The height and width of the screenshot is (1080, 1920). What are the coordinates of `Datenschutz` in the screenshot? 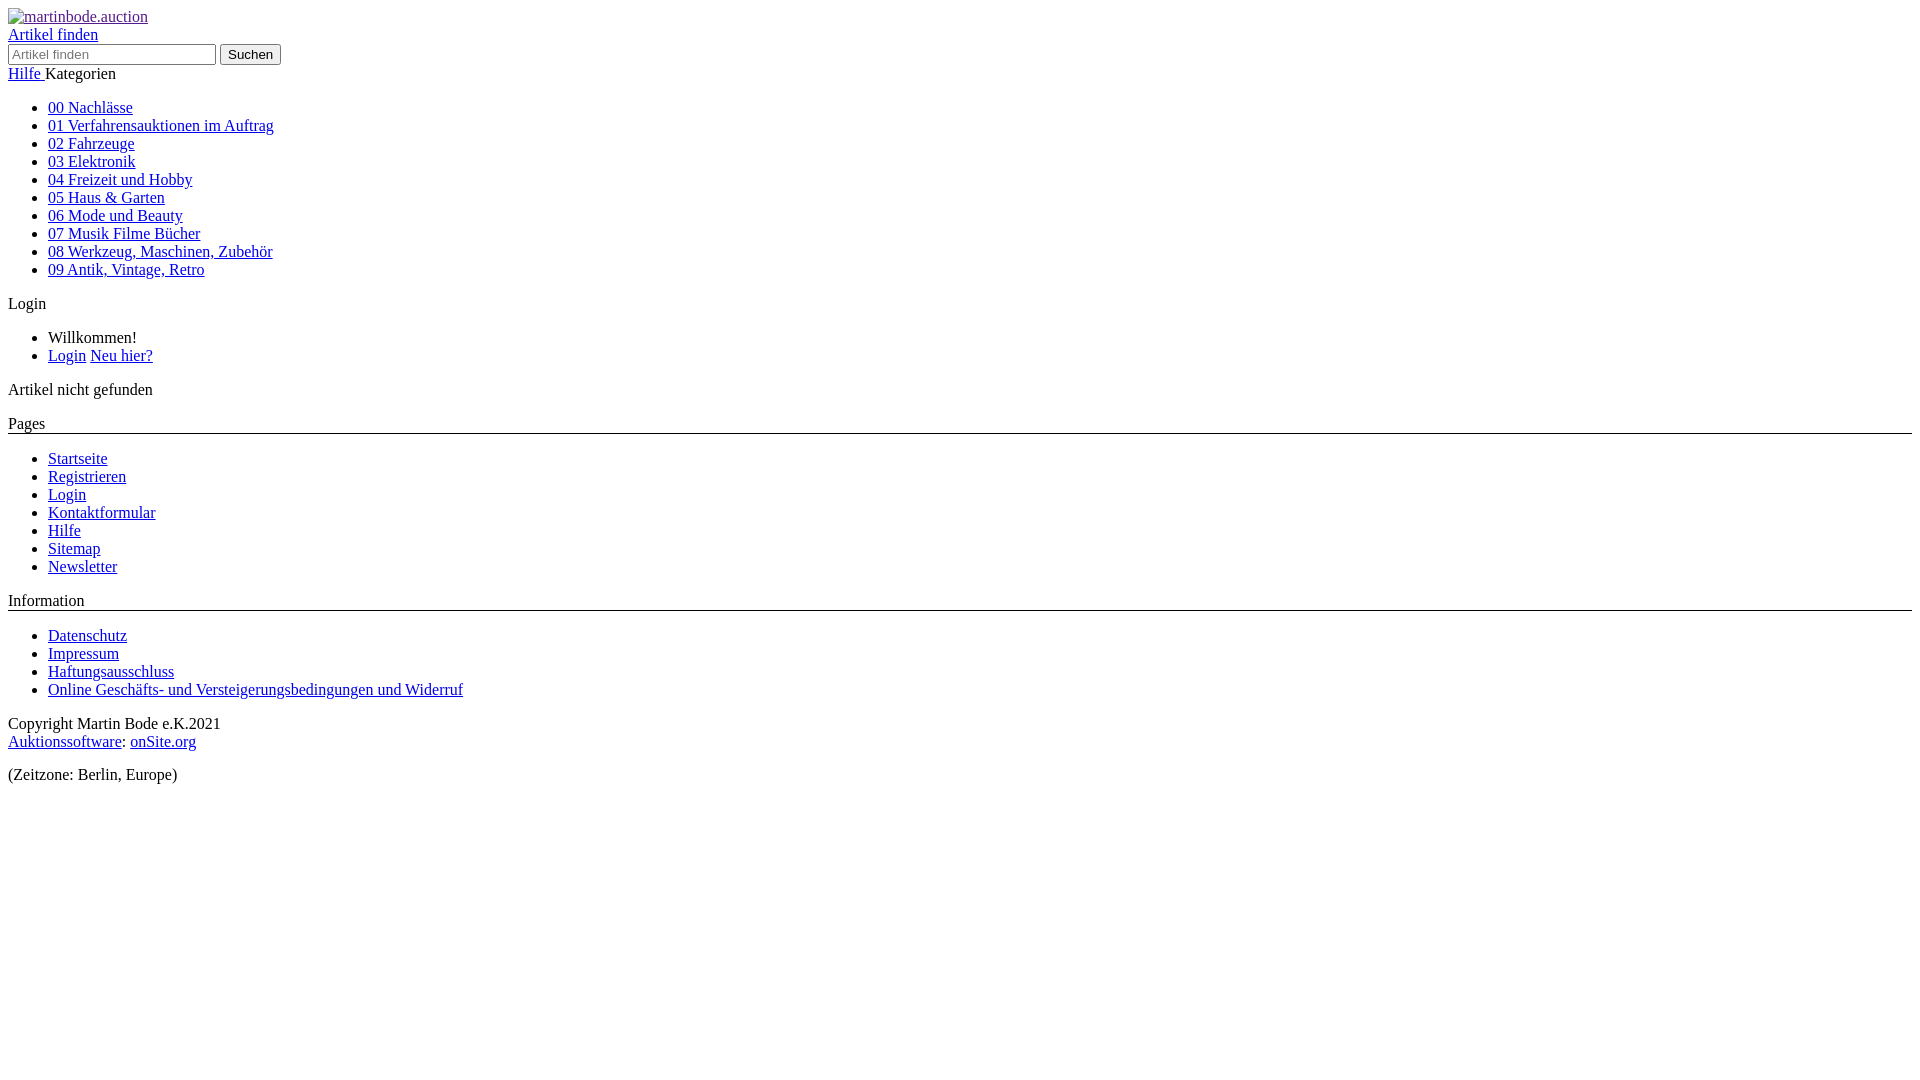 It's located at (88, 636).